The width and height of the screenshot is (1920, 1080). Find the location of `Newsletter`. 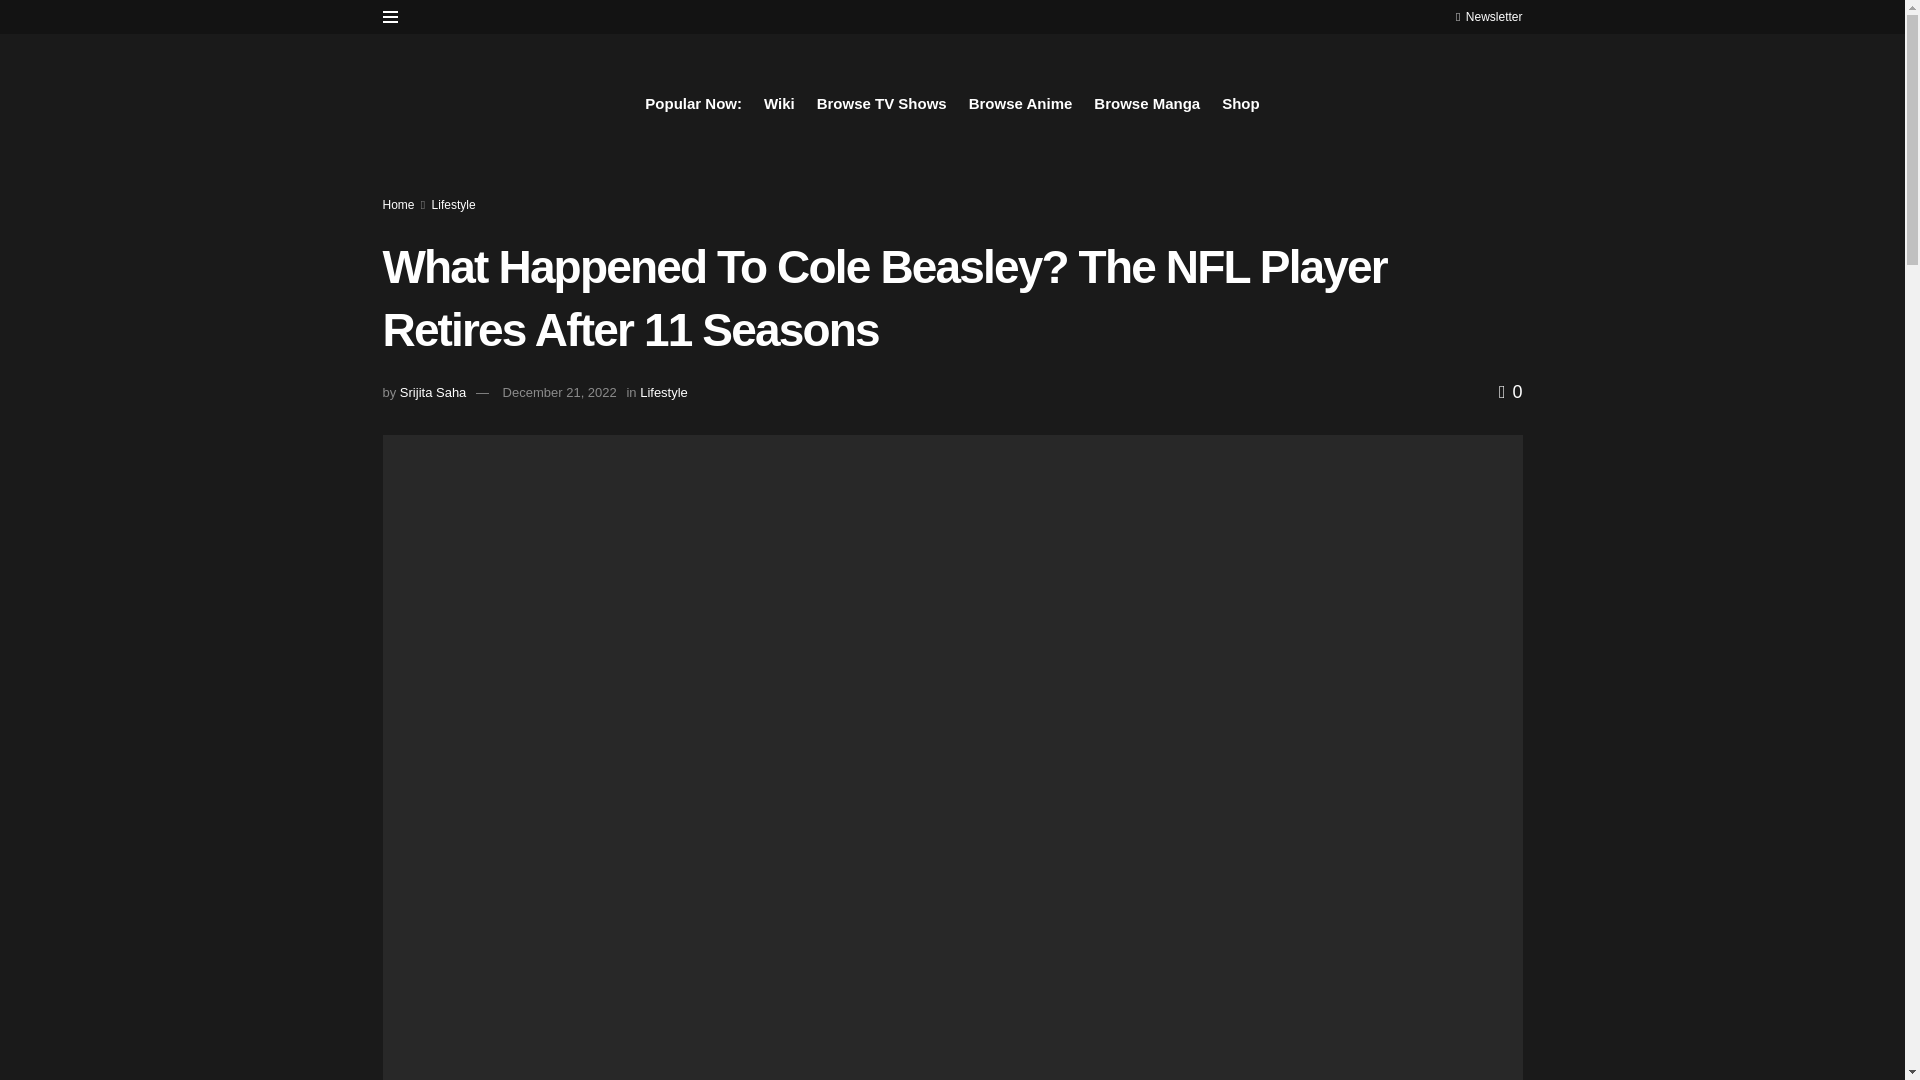

Newsletter is located at coordinates (1488, 16).